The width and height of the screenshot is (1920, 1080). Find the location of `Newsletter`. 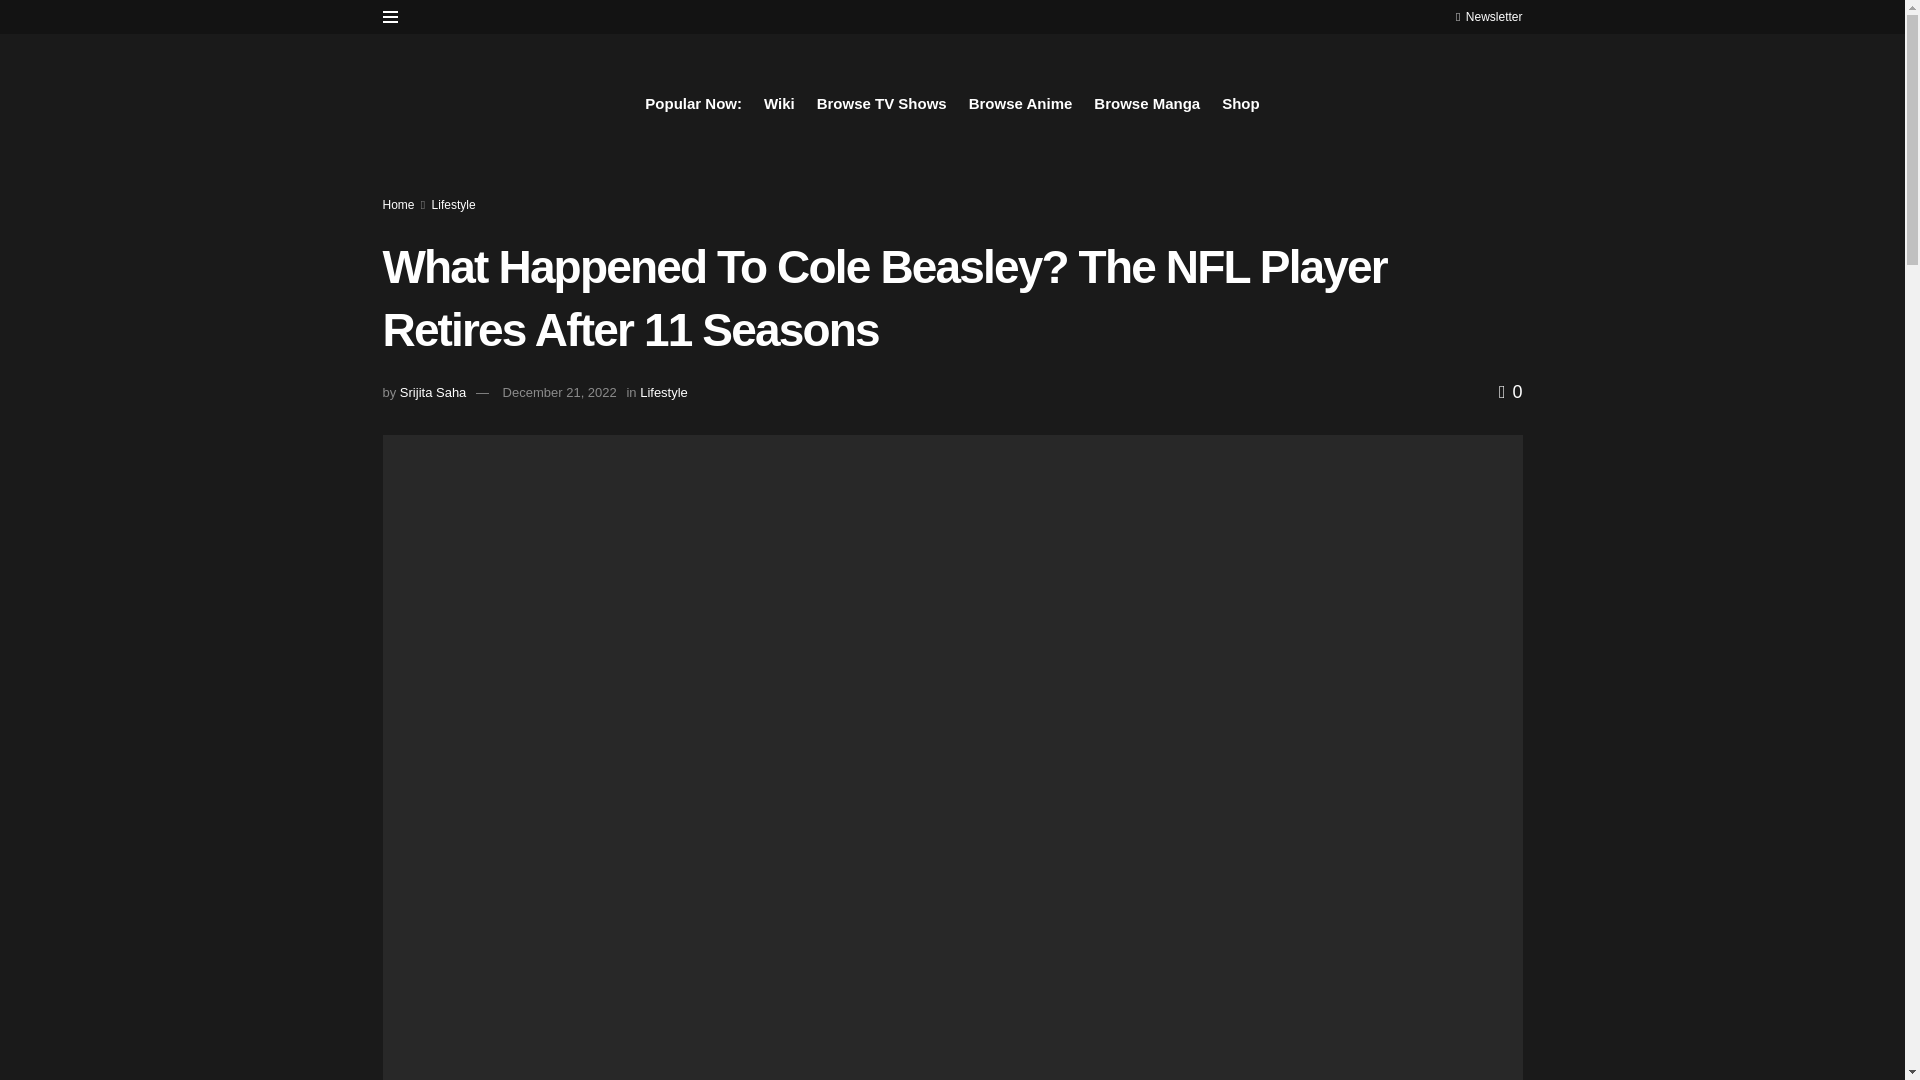

Newsletter is located at coordinates (1488, 16).